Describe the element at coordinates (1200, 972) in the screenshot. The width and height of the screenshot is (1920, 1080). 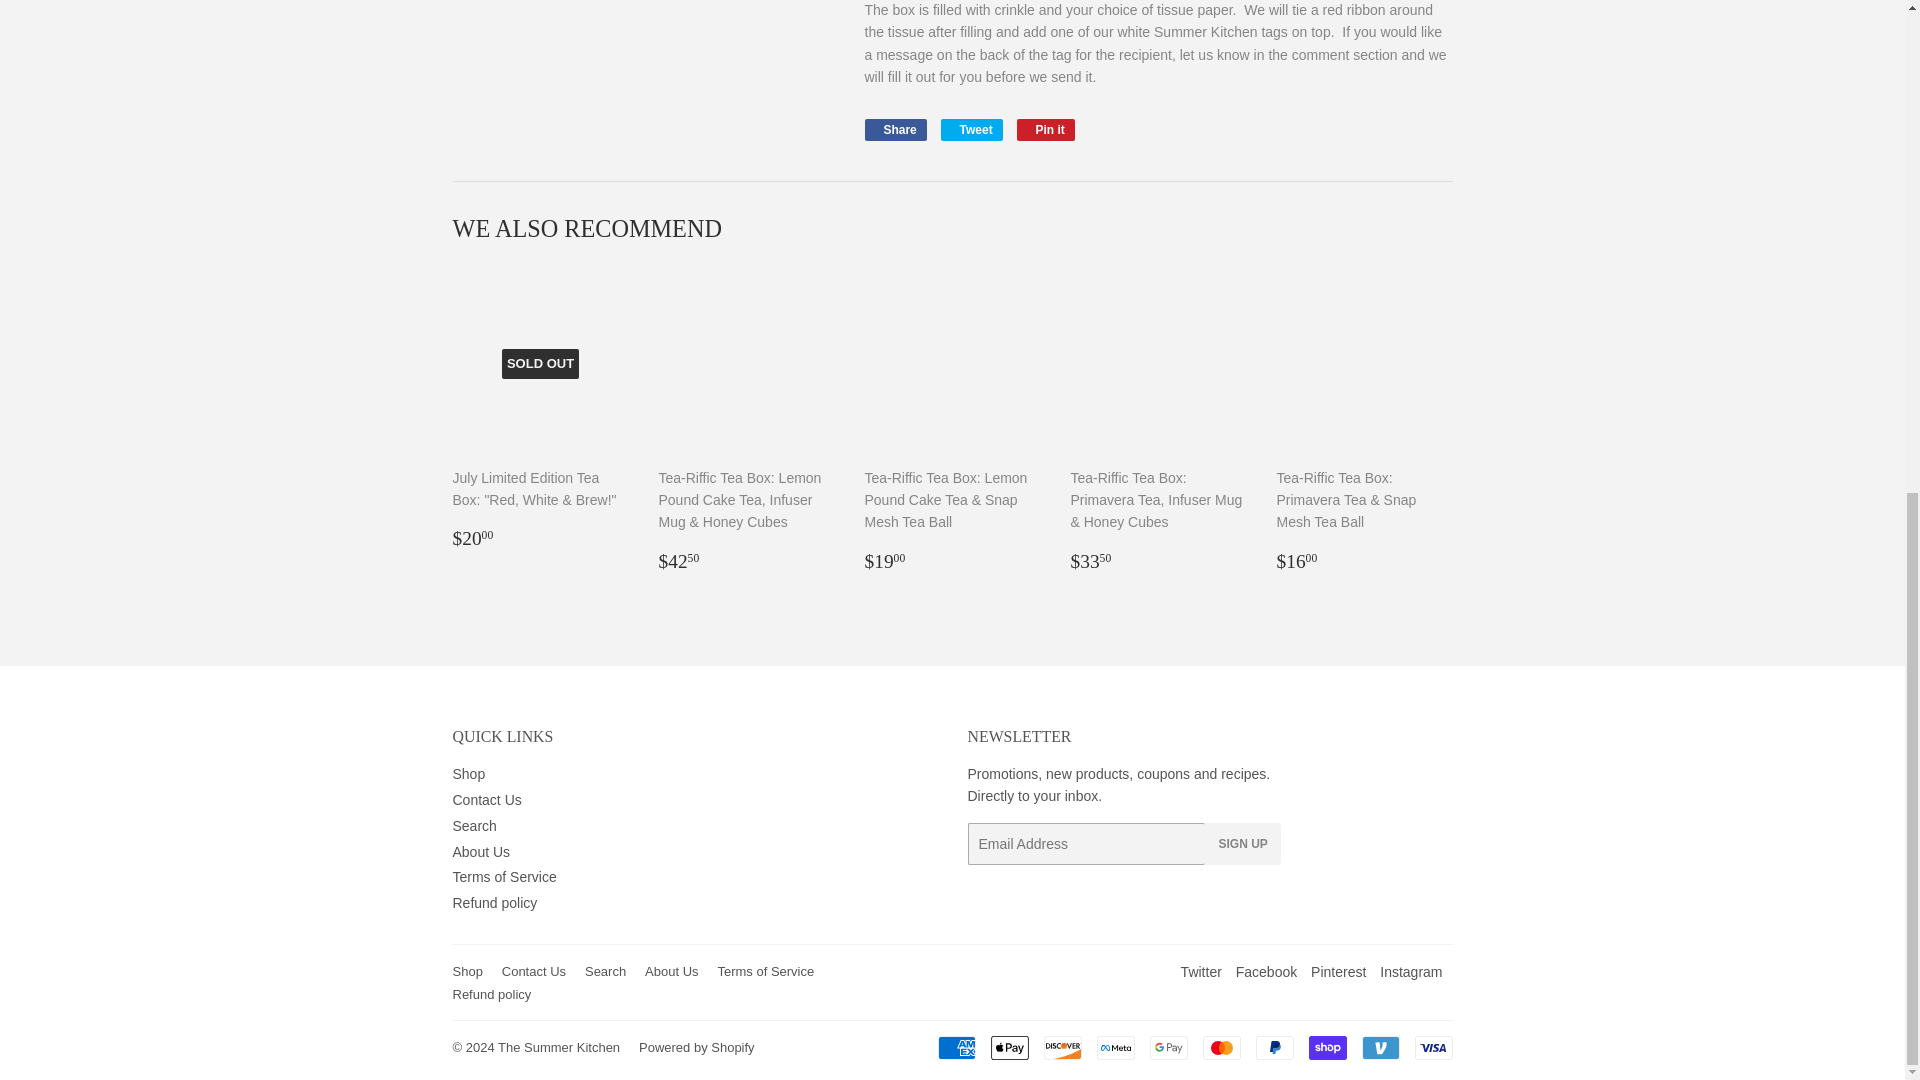
I see `The Summer Kitchen on Twitter` at that location.